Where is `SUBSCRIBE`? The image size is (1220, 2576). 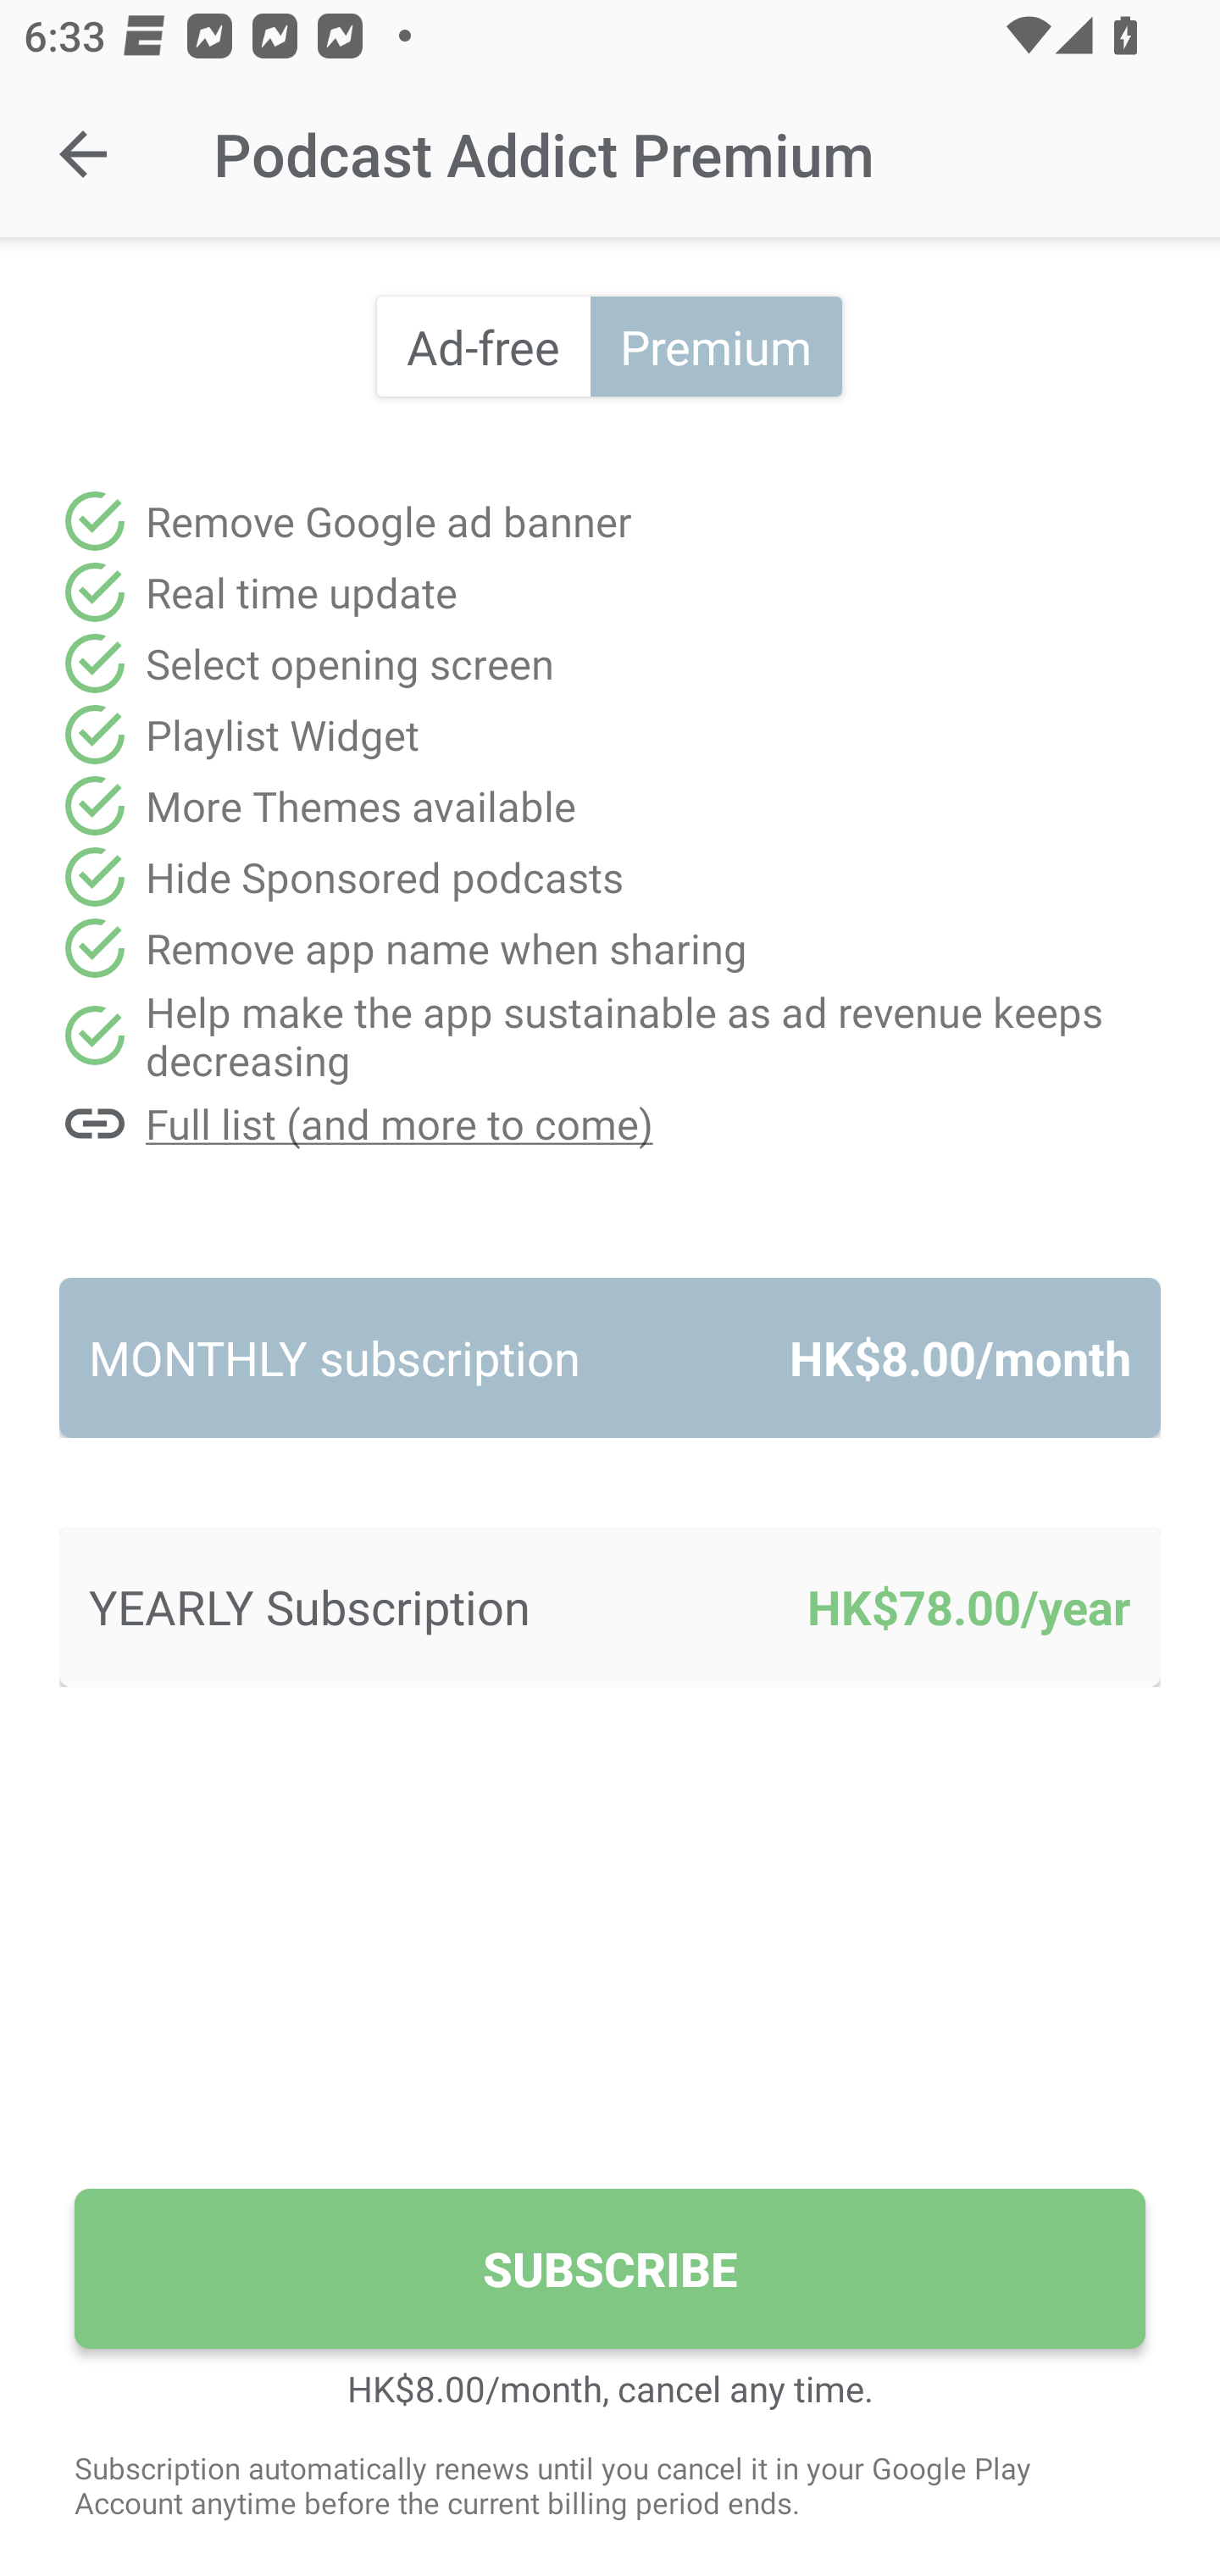
SUBSCRIBE is located at coordinates (610, 2269).